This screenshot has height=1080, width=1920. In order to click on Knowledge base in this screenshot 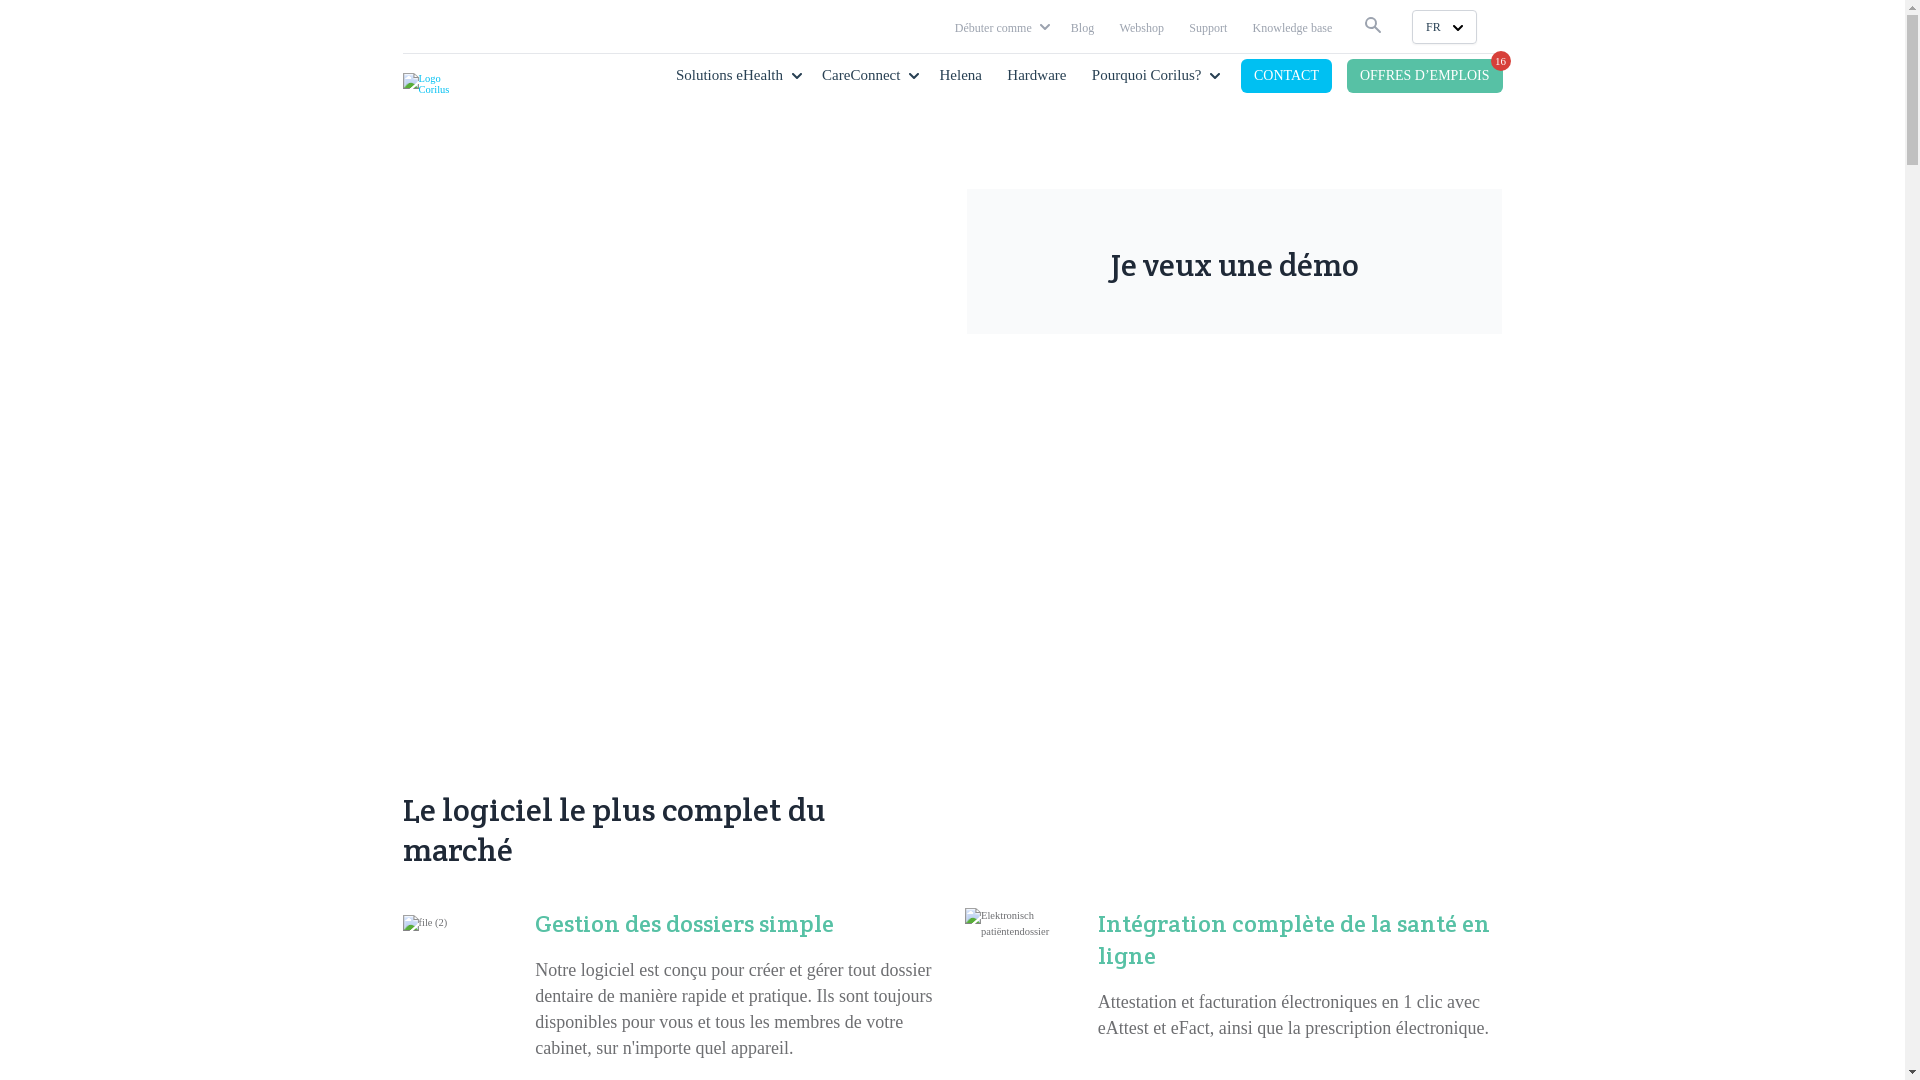, I will do `click(1293, 28)`.